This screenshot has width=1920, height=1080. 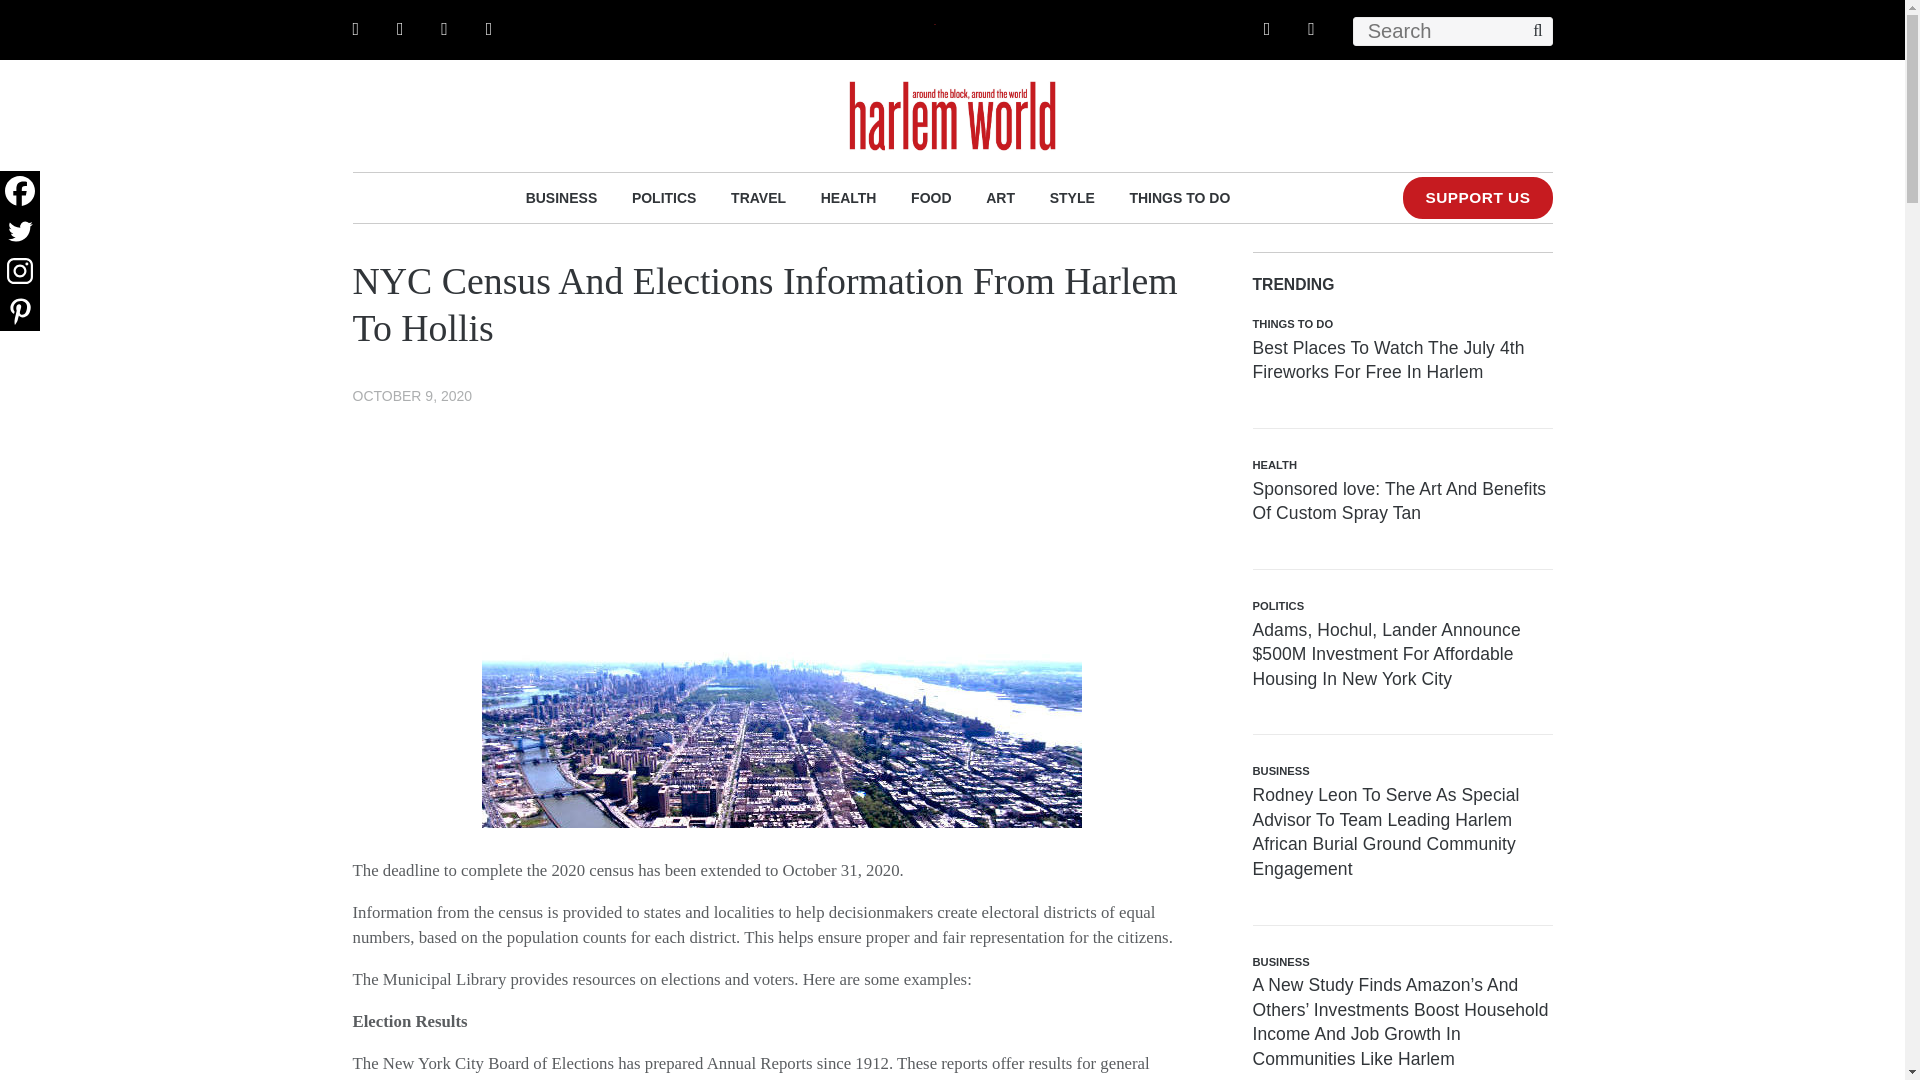 I want to click on Pinterest, so click(x=20, y=310).